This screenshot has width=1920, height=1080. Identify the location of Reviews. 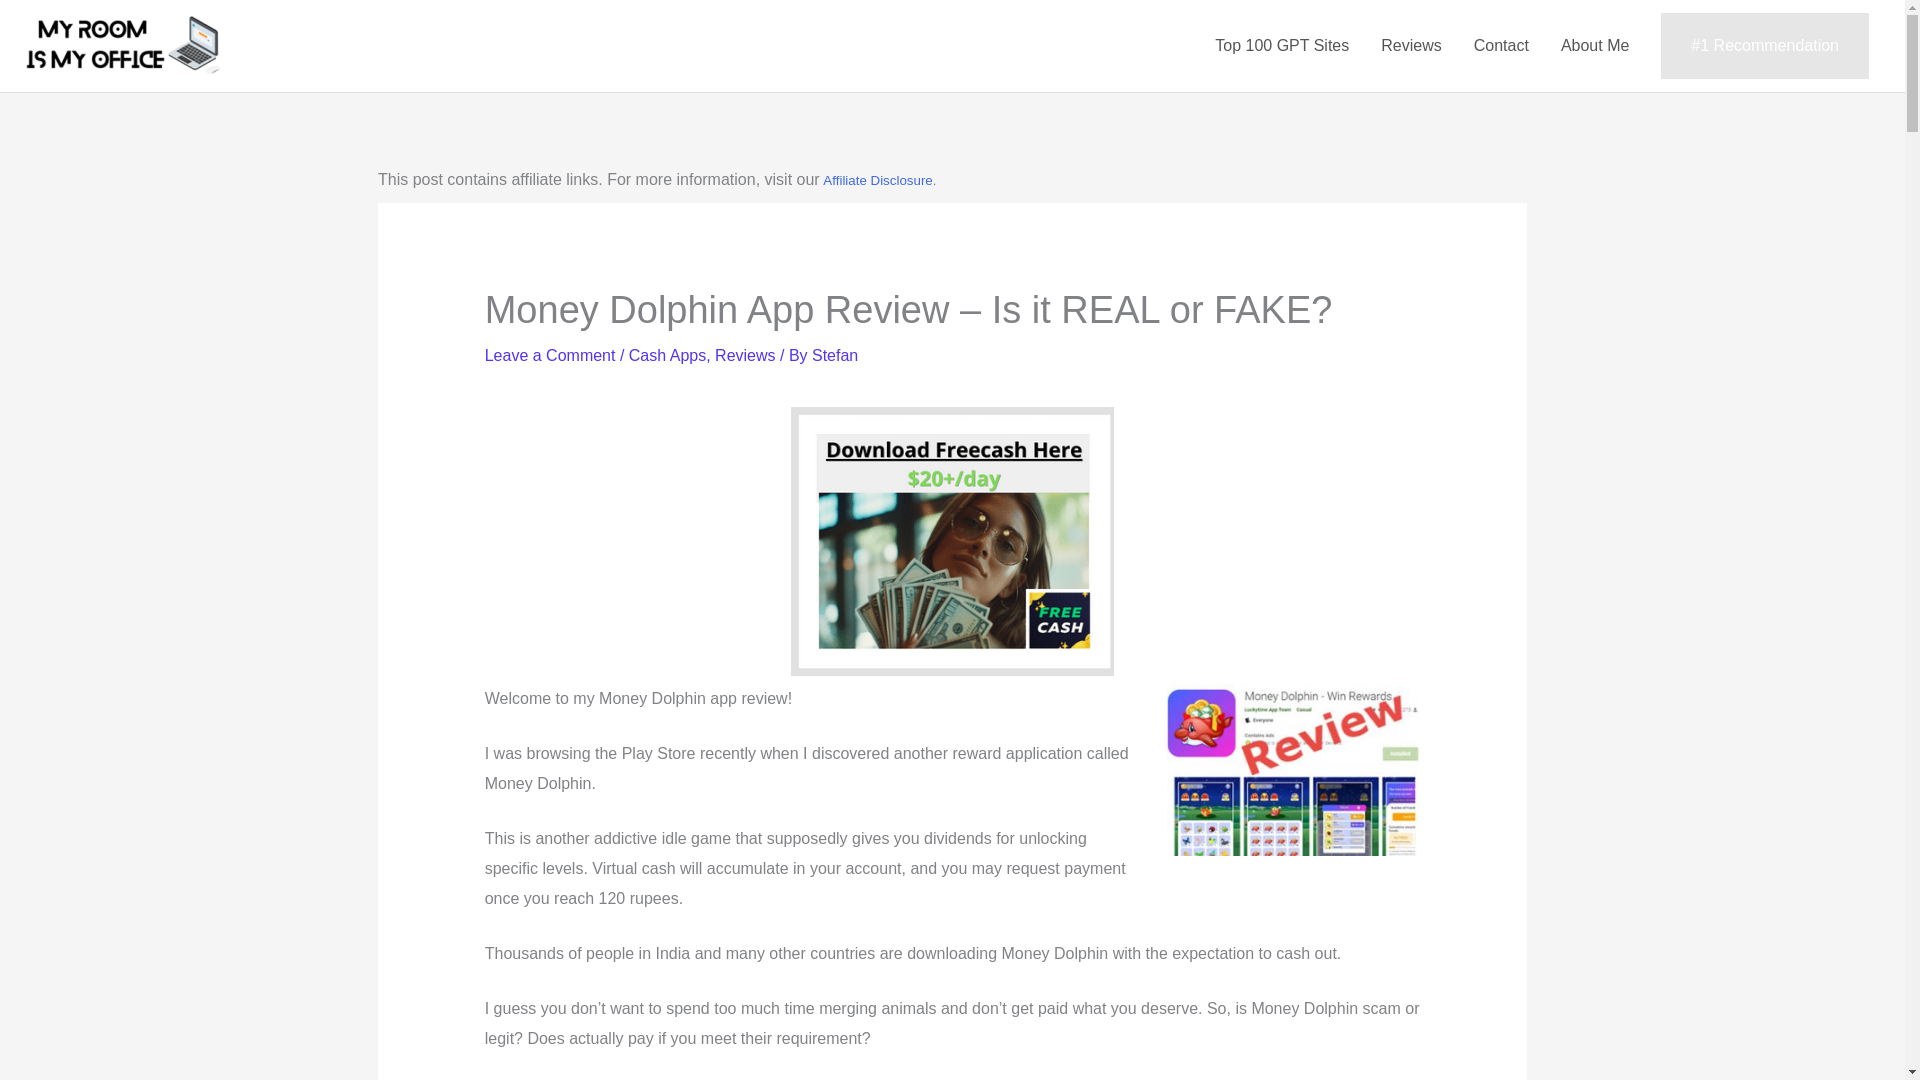
(744, 354).